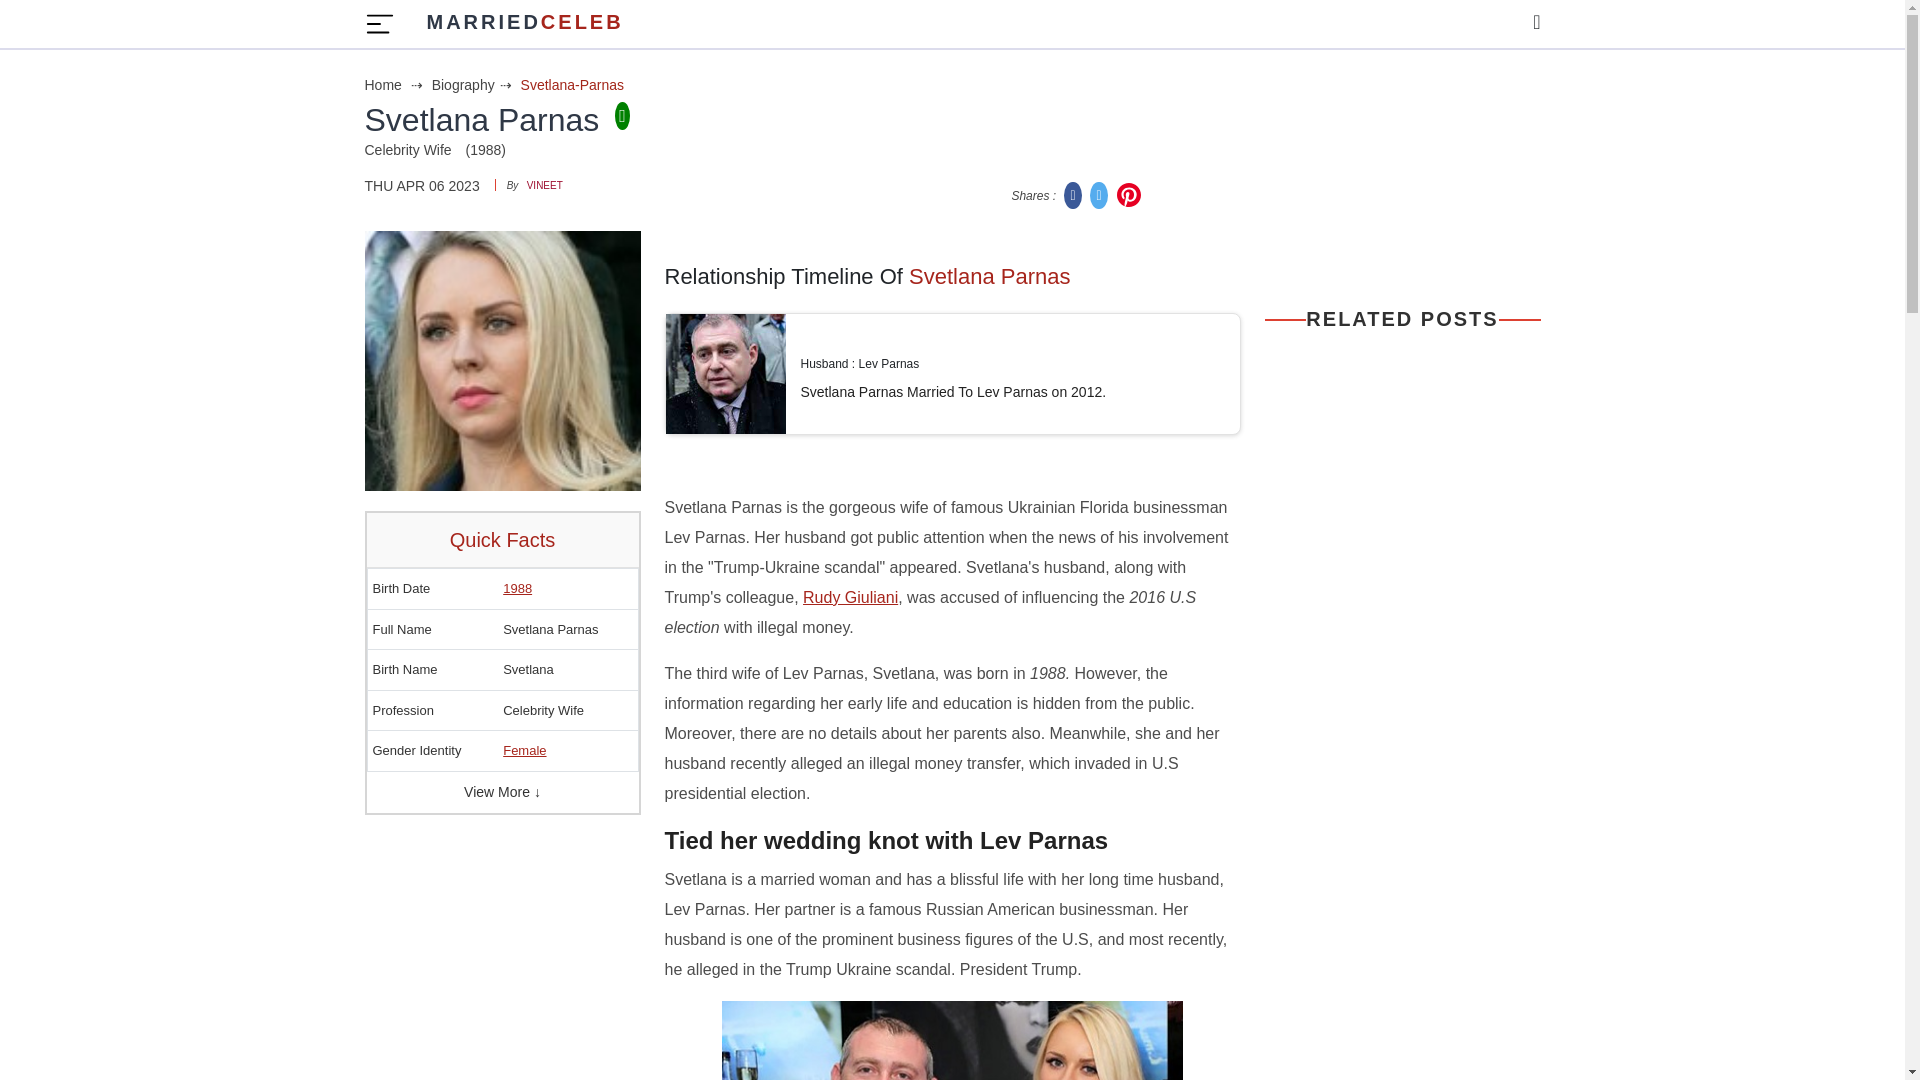 The width and height of the screenshot is (1920, 1080). I want to click on 1988, so click(517, 588).